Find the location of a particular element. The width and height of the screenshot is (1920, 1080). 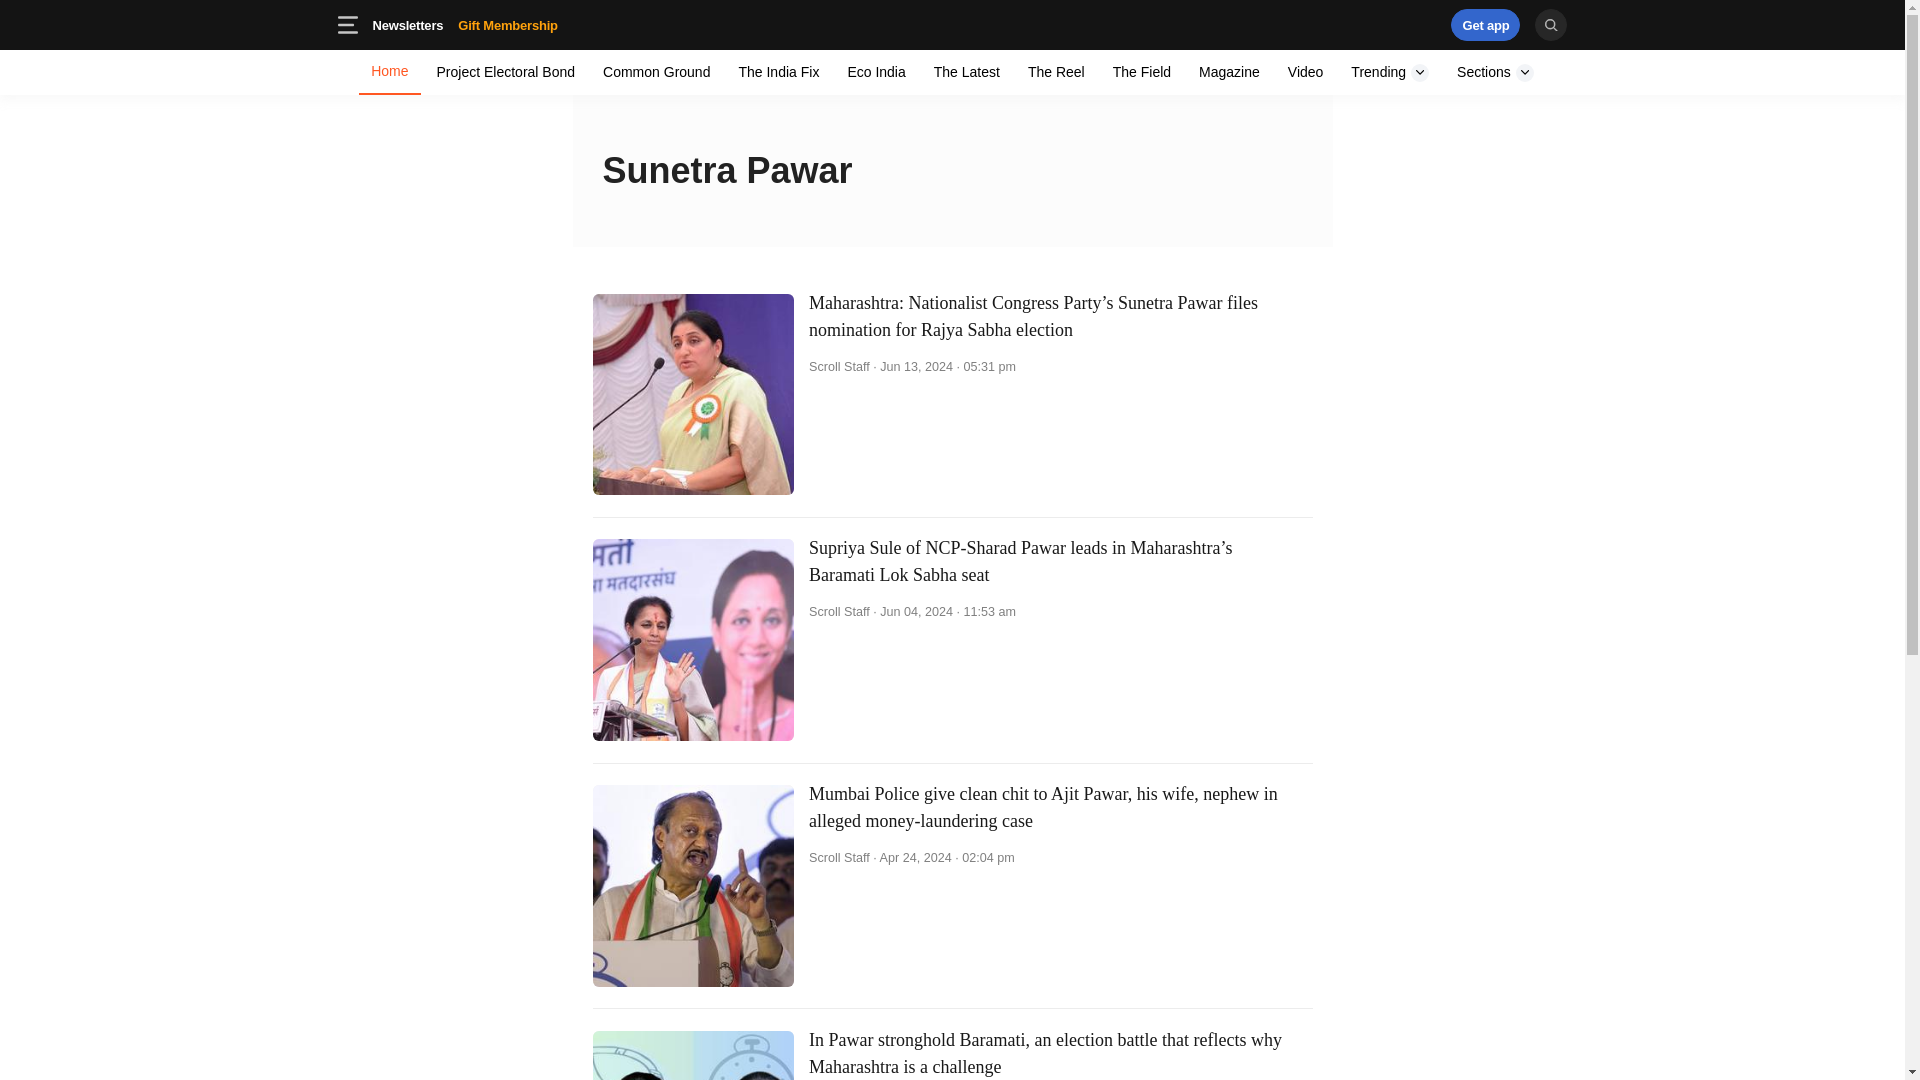

Eco India is located at coordinates (1486, 24).